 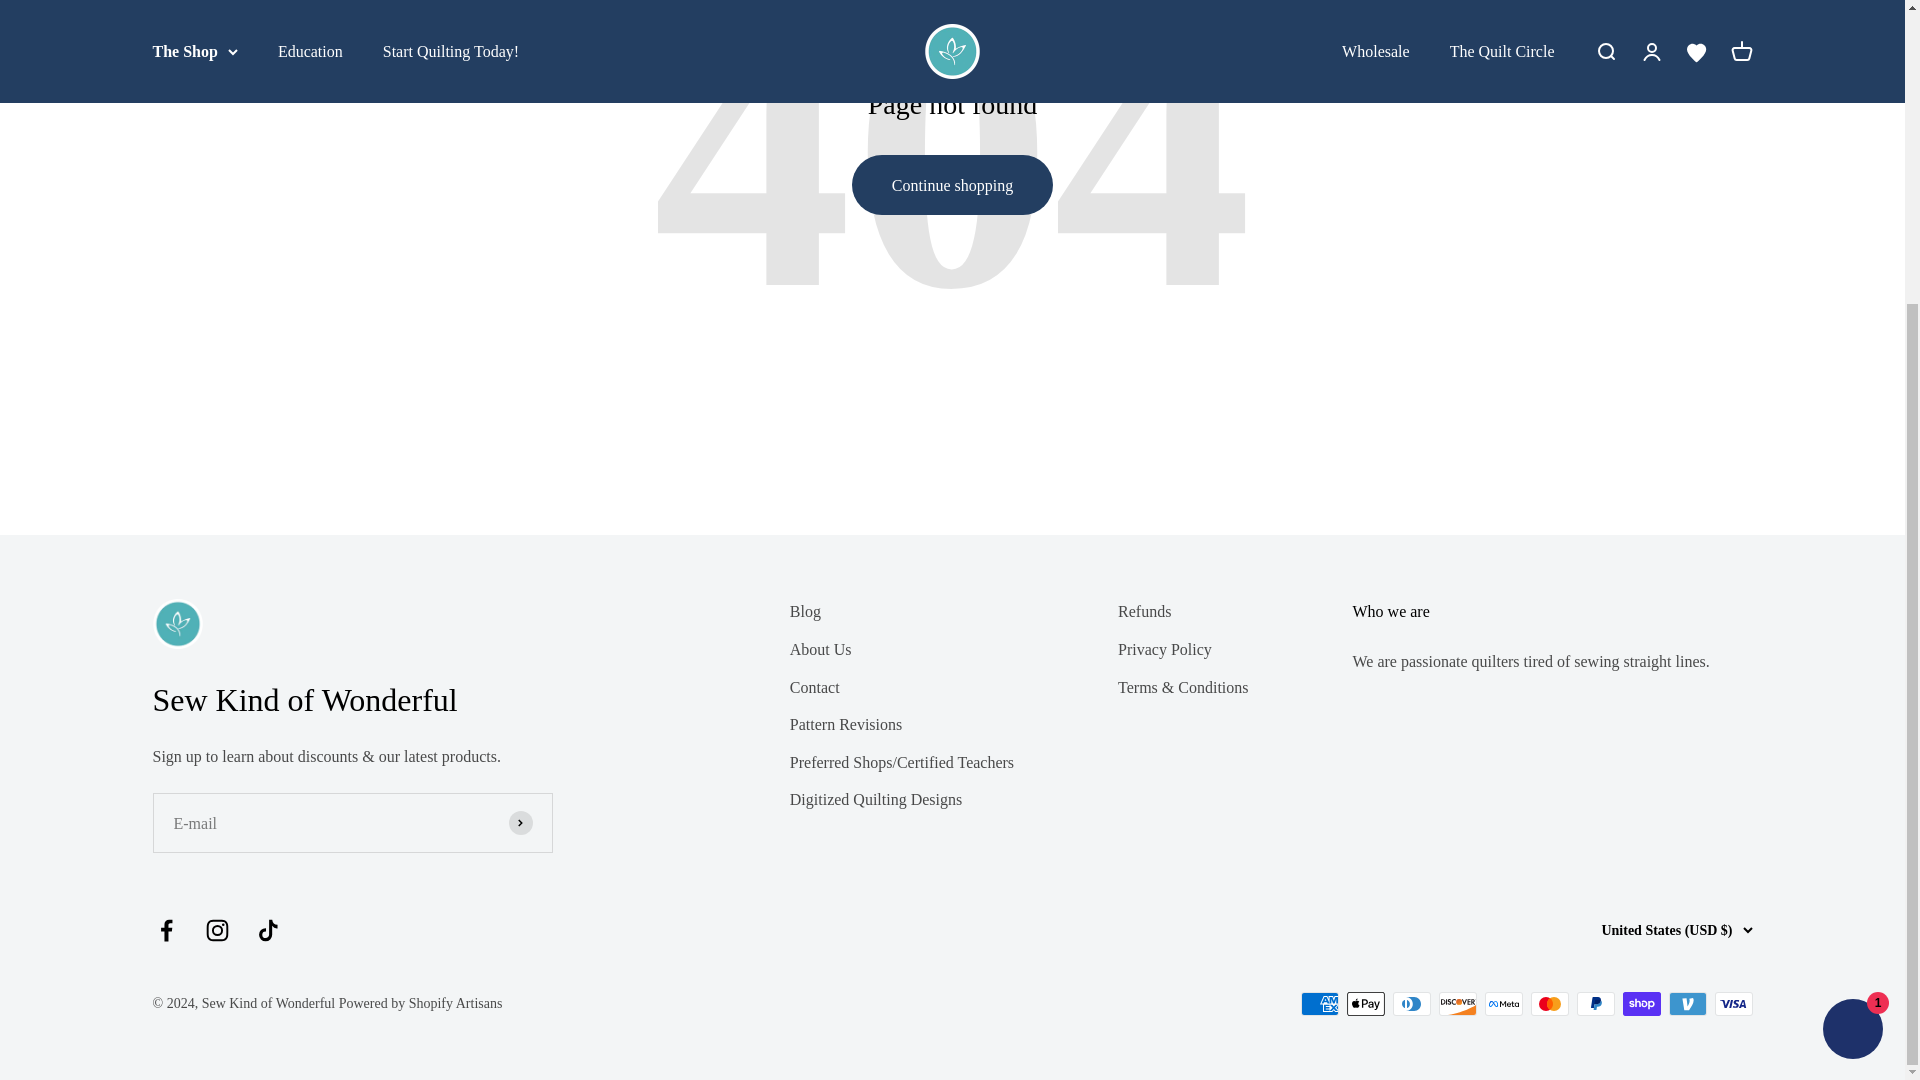 I want to click on Shopify online store chat, so click(x=1852, y=621).